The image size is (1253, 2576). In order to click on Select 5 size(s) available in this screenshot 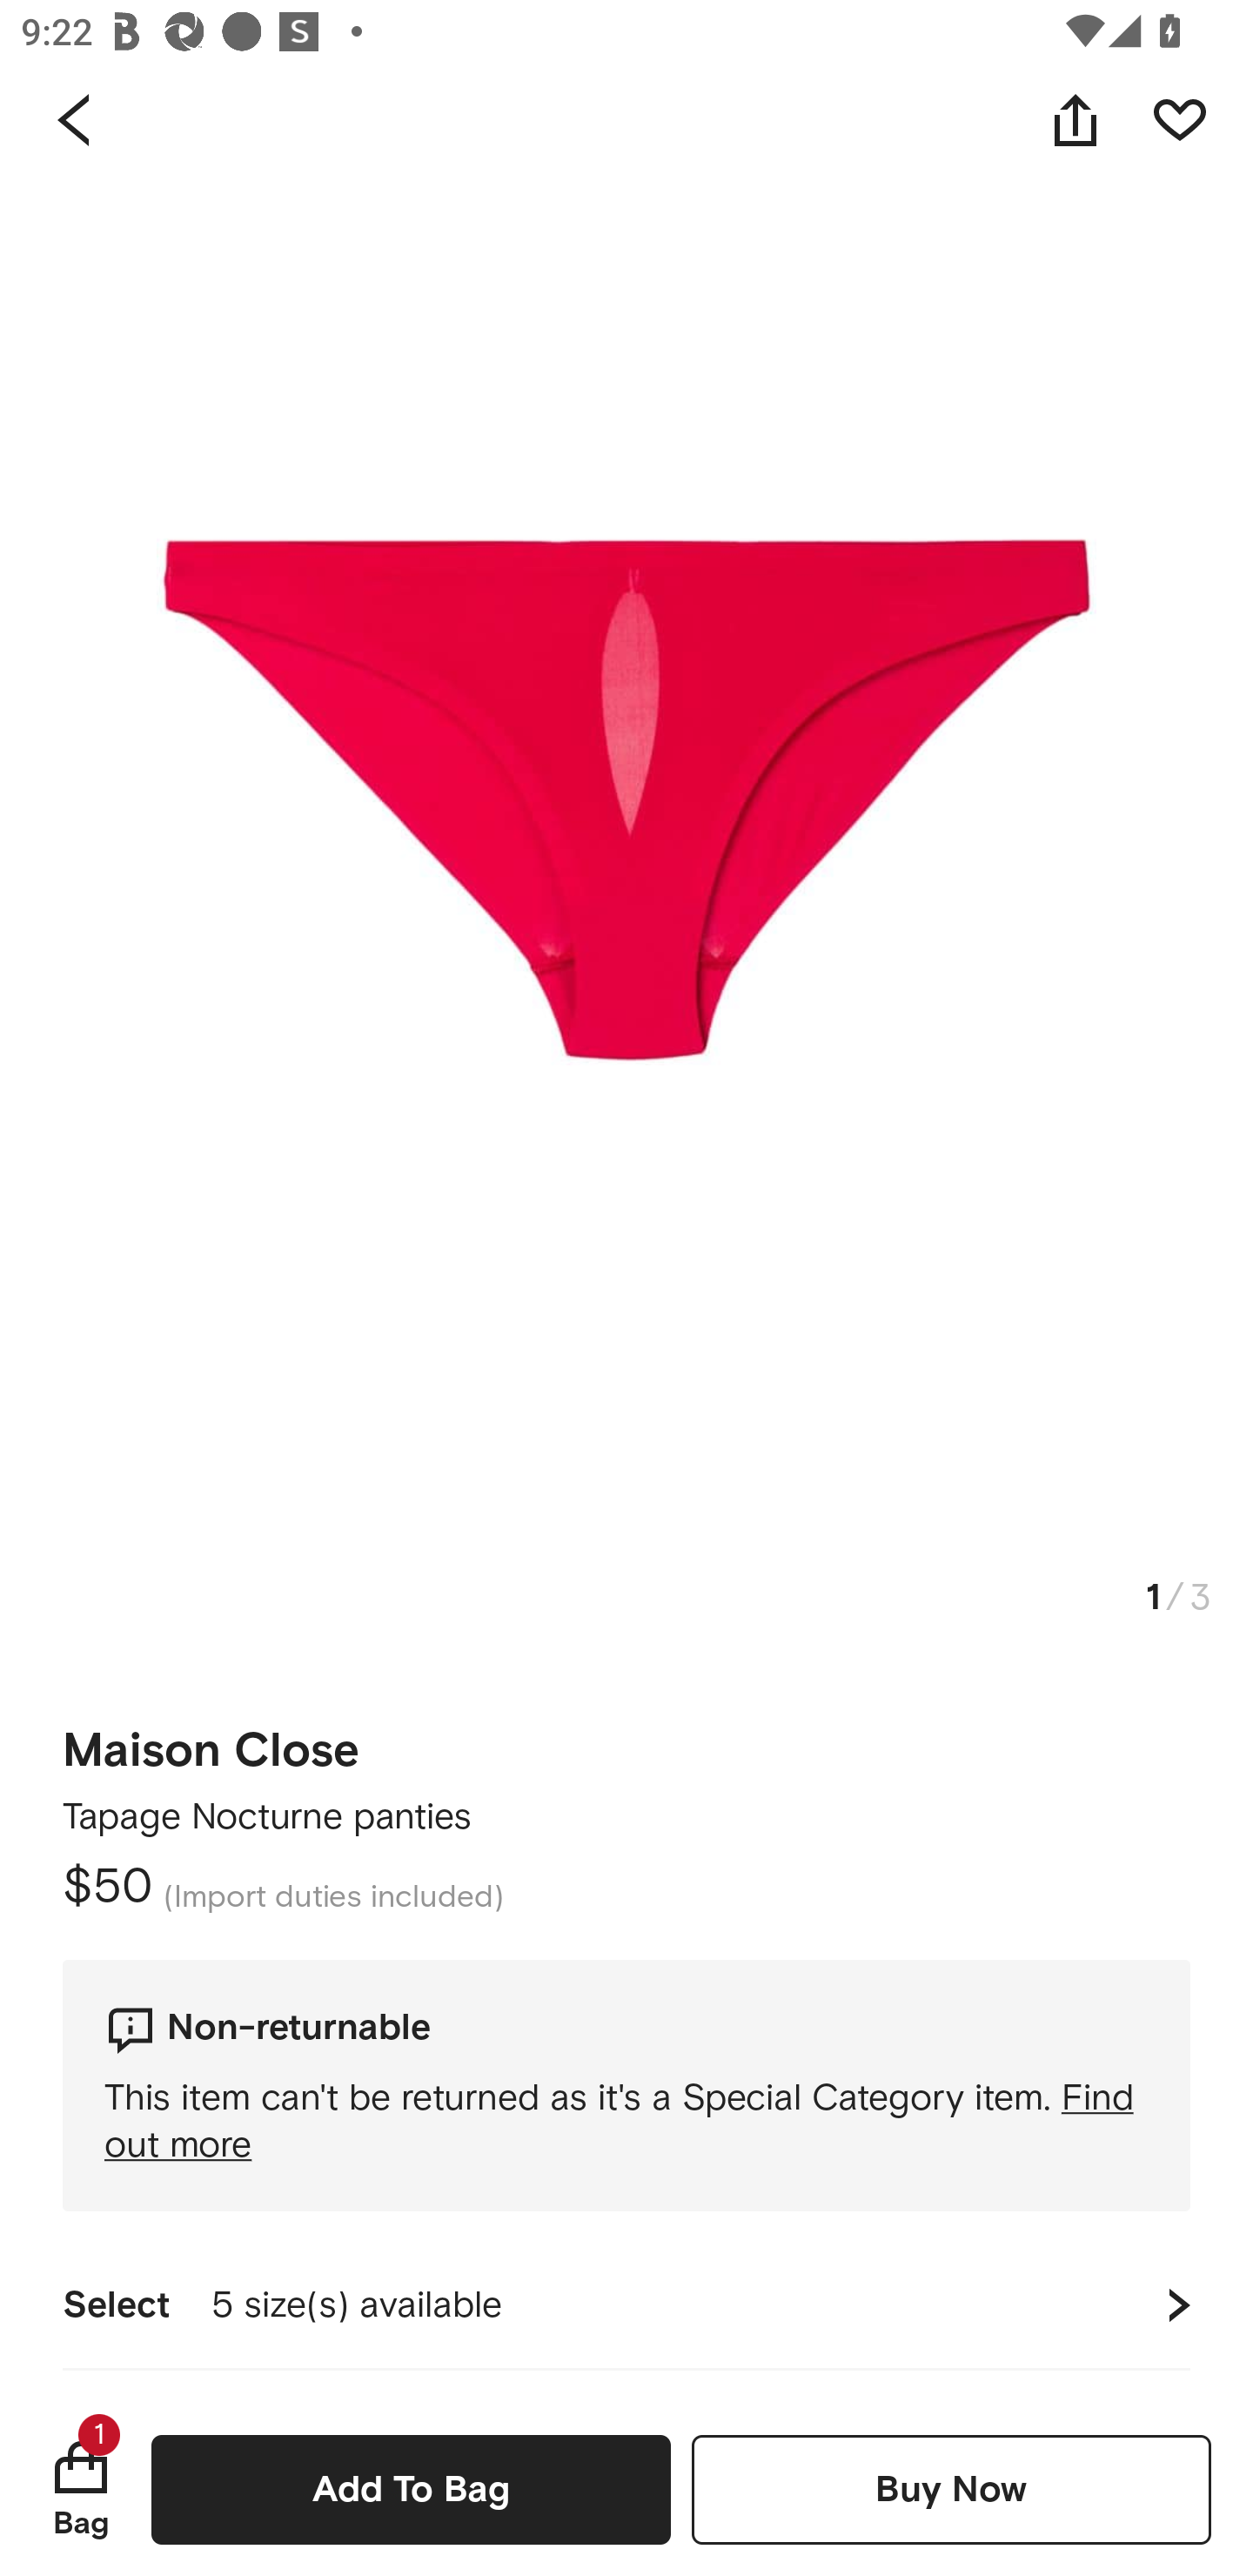, I will do `click(626, 2305)`.